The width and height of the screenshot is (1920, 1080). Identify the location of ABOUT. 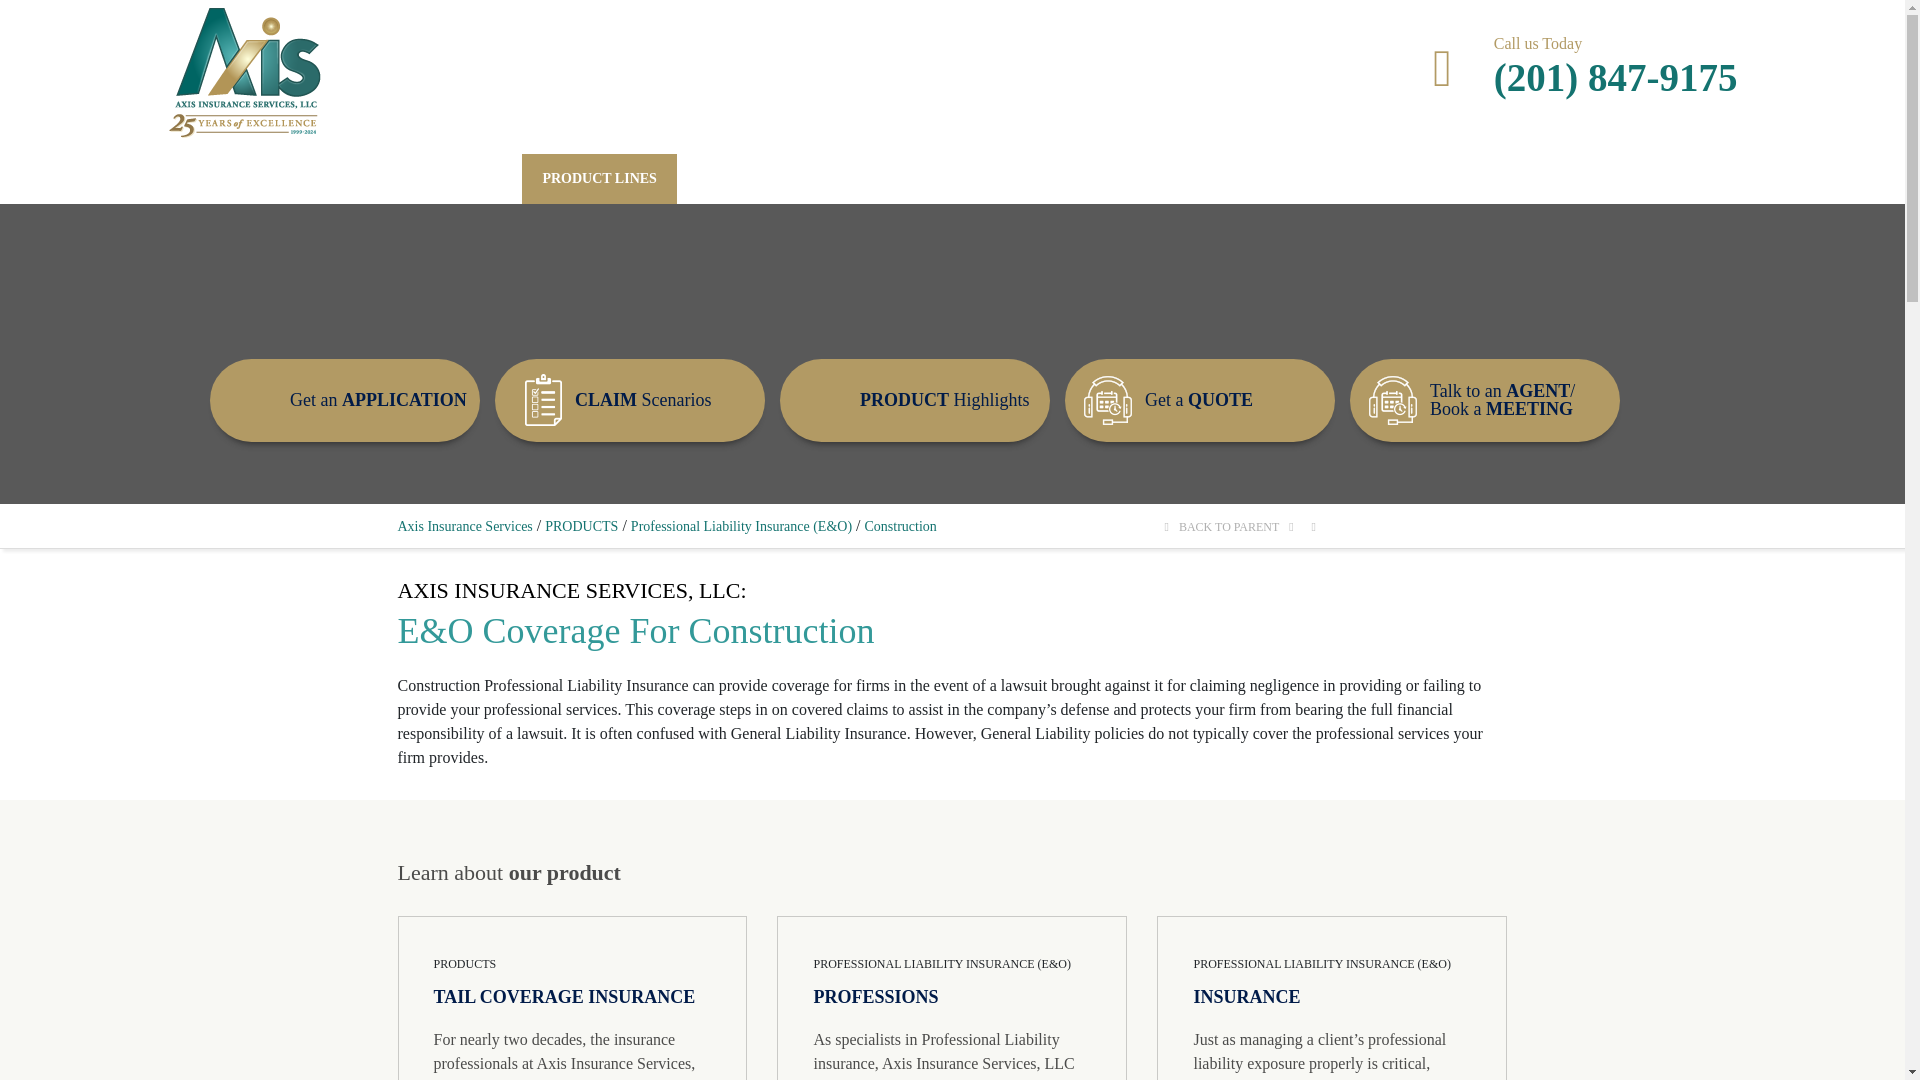
(369, 179).